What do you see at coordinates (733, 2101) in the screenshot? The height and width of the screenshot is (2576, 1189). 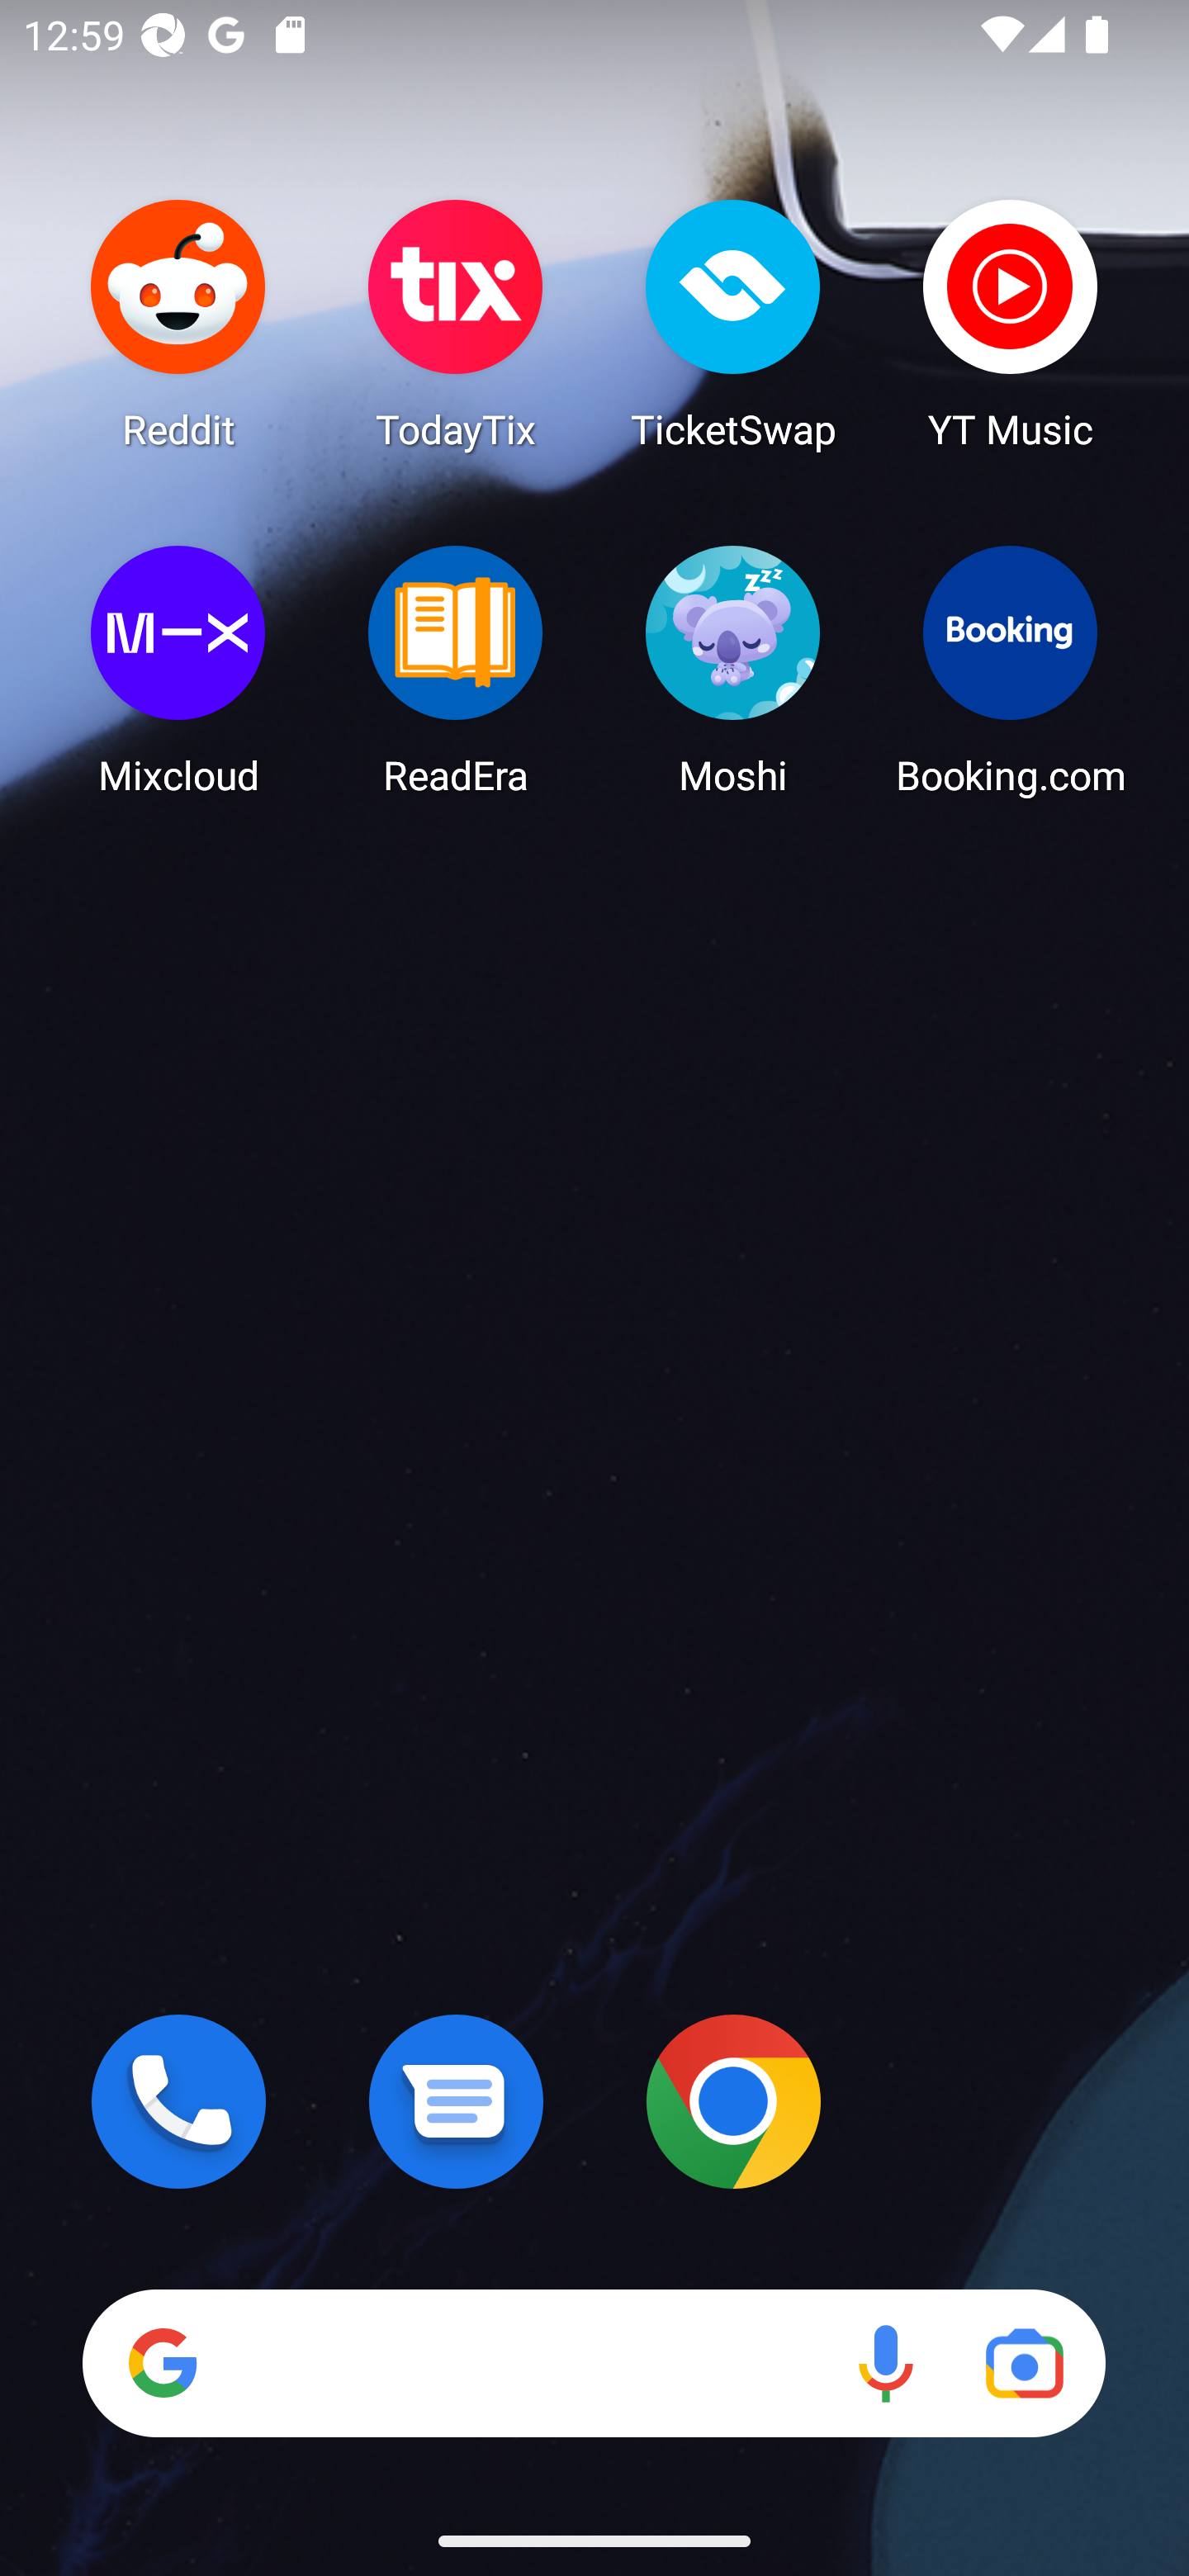 I see `Chrome` at bounding box center [733, 2101].